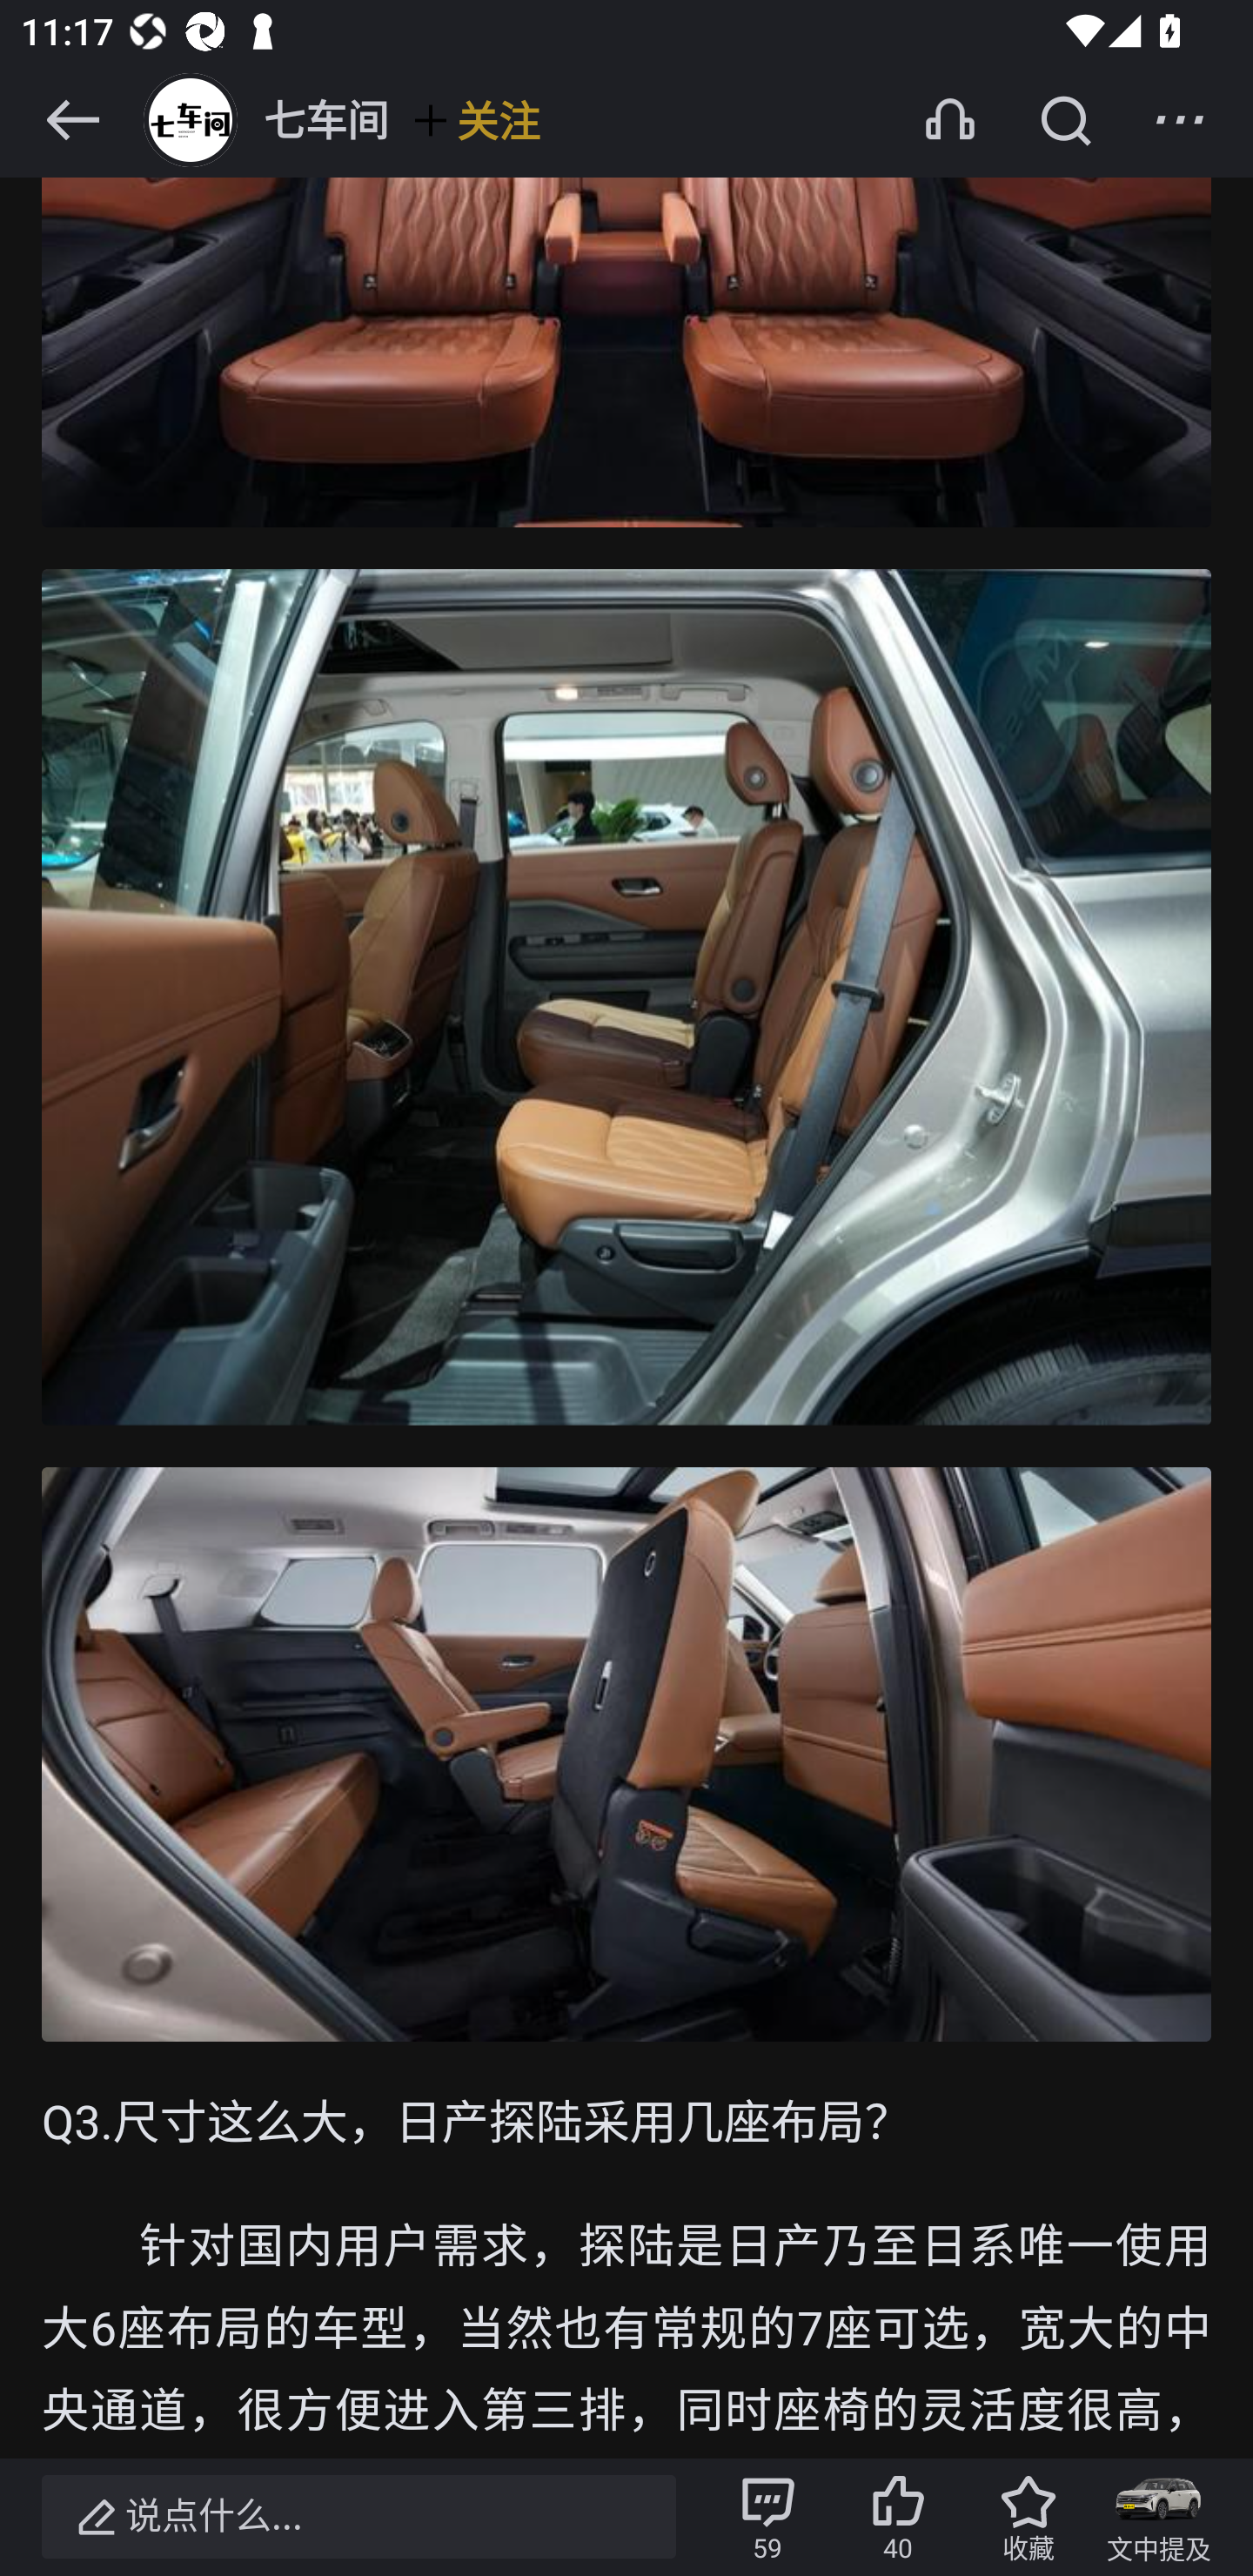  I want to click on uUqfyQghHd9-Mq-SBCS8YarrTmI, so click(626, 265).